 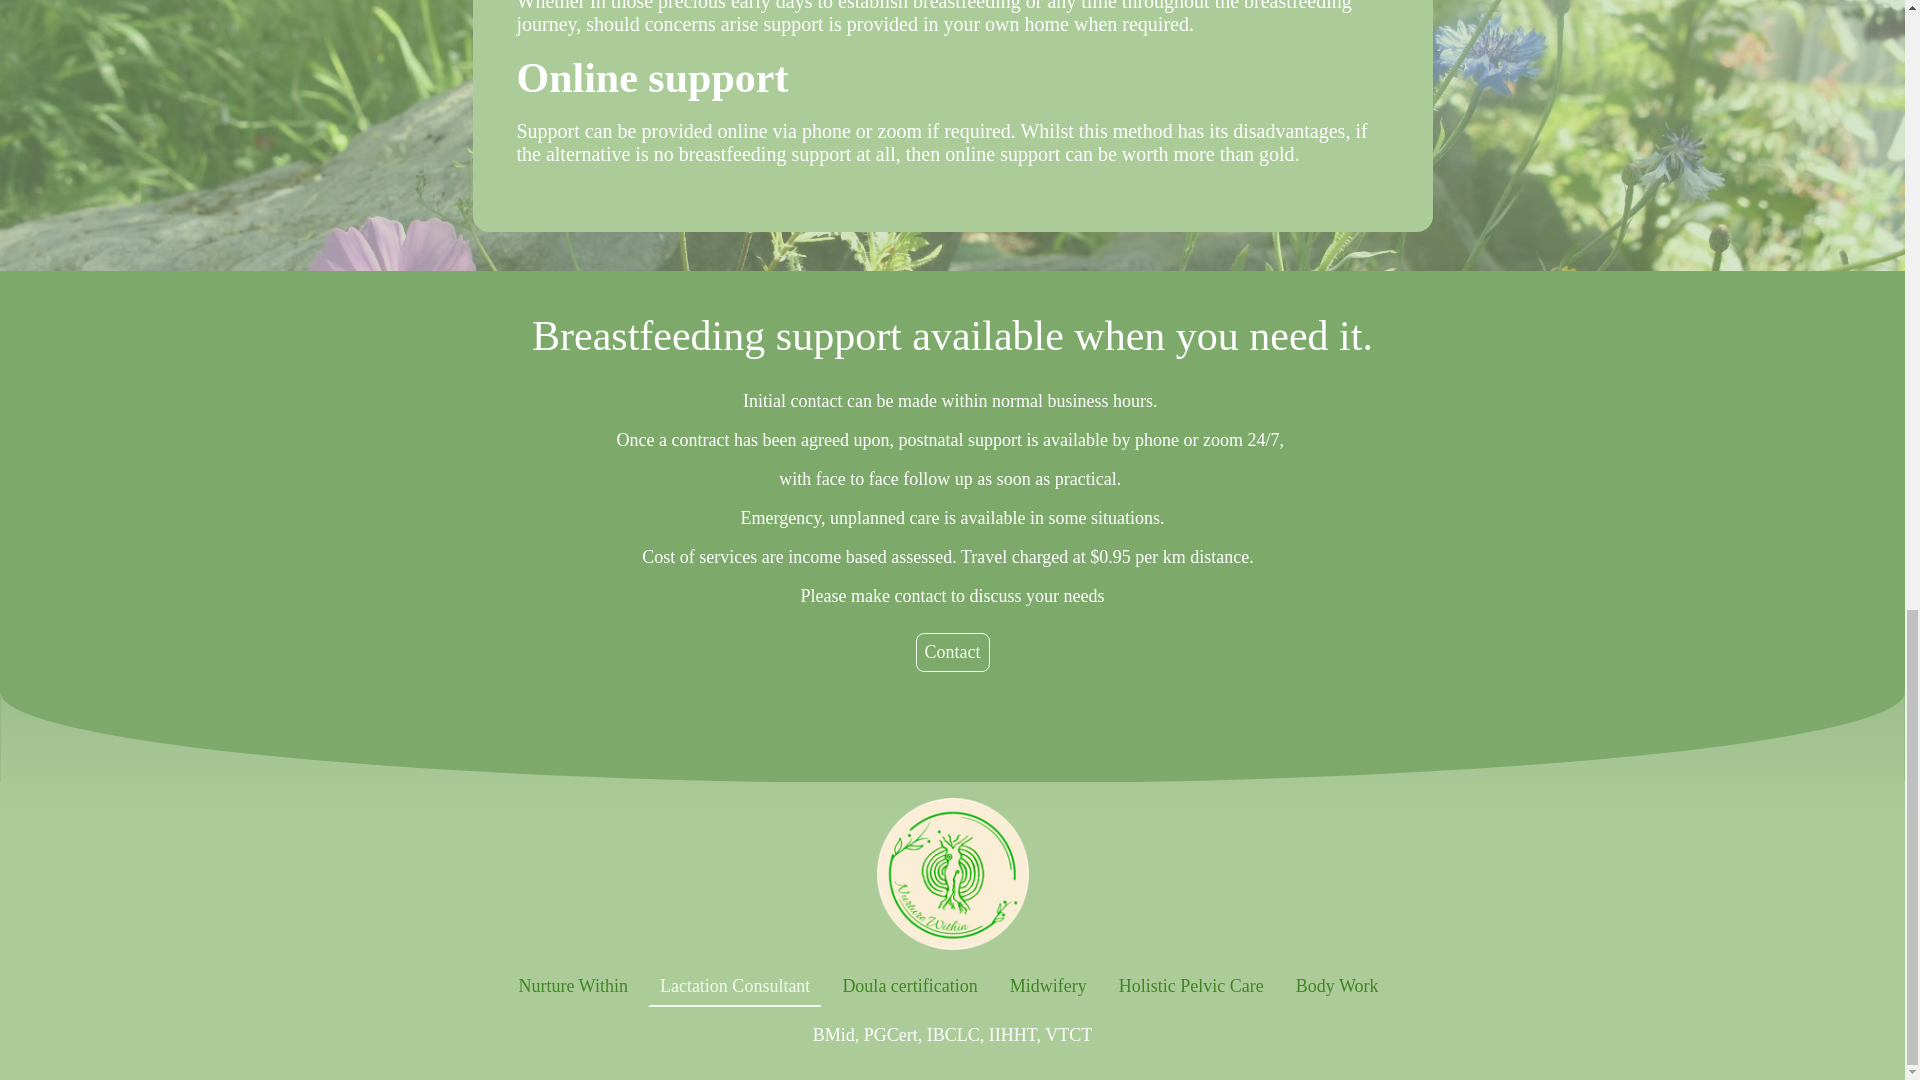 I want to click on Body Work, so click(x=1337, y=986).